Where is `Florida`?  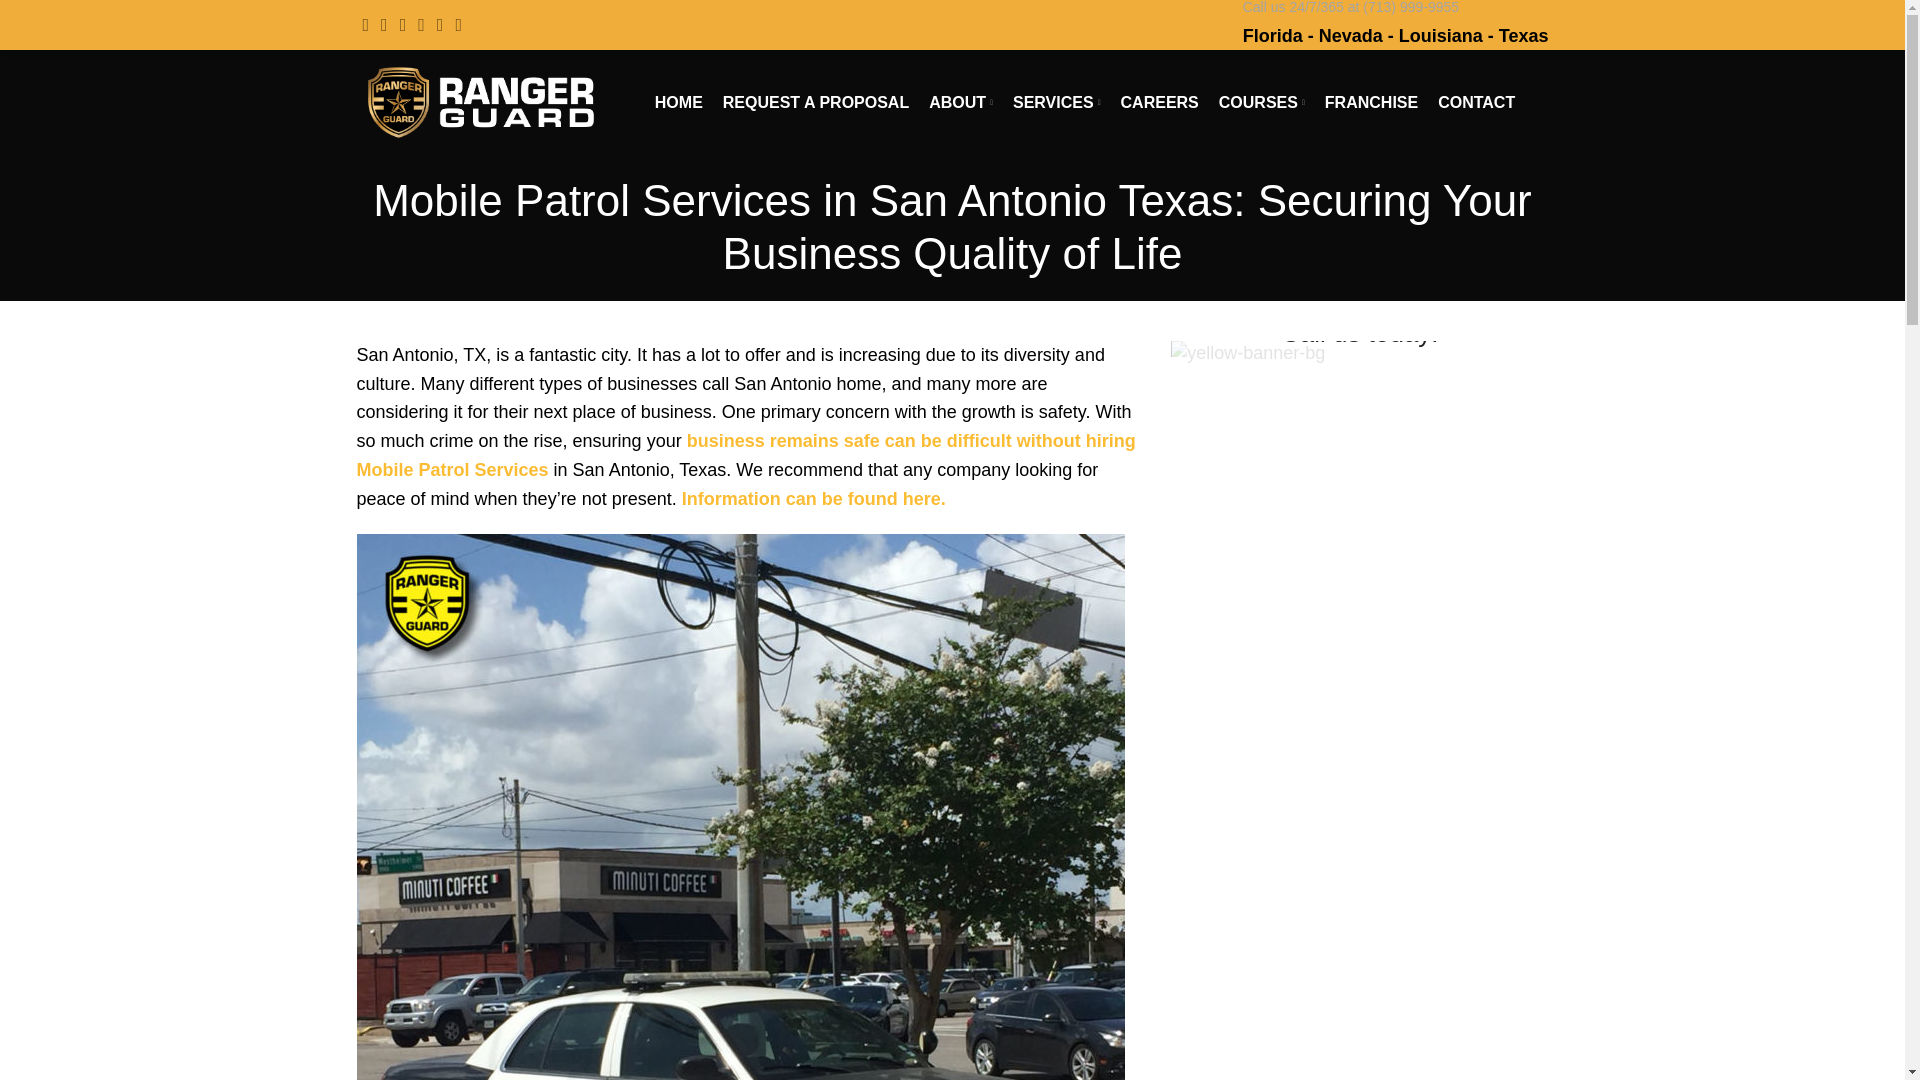
Florida is located at coordinates (1272, 36).